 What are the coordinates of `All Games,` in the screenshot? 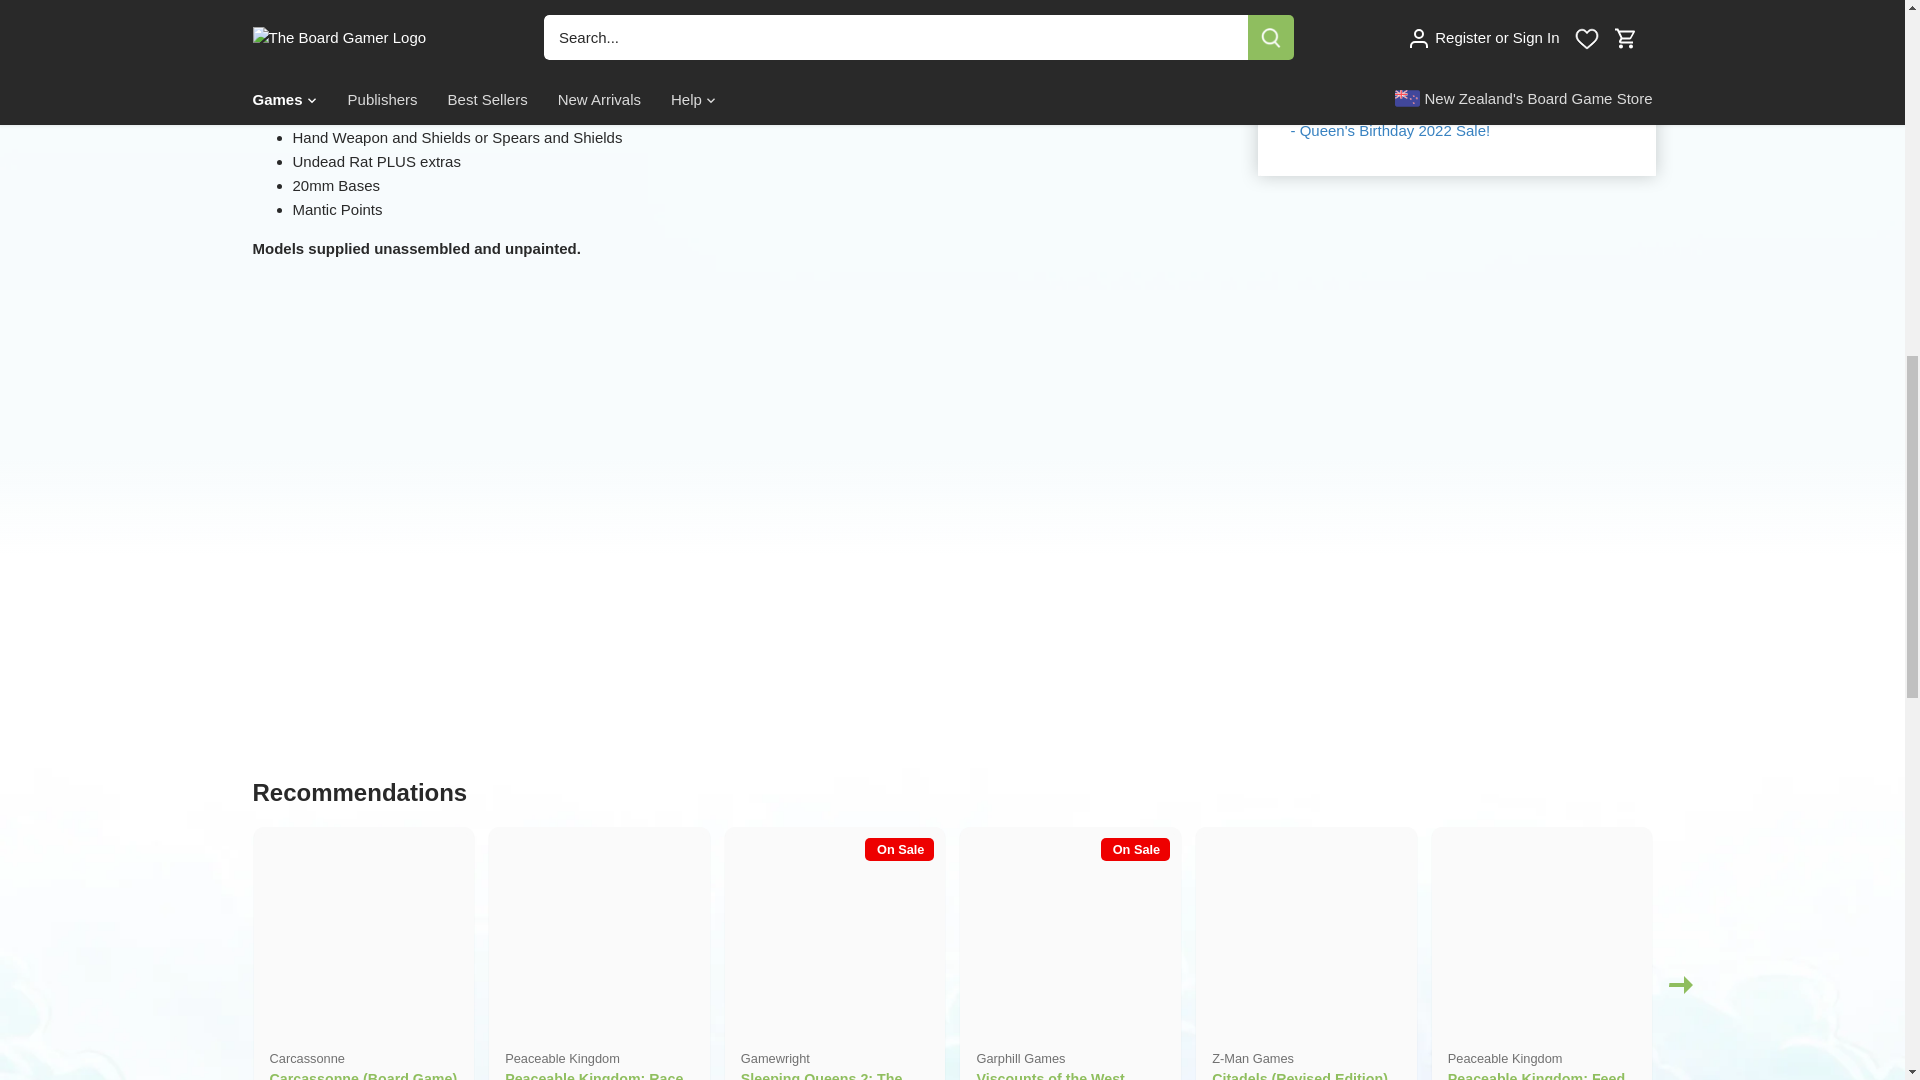 It's located at (1412, 82).